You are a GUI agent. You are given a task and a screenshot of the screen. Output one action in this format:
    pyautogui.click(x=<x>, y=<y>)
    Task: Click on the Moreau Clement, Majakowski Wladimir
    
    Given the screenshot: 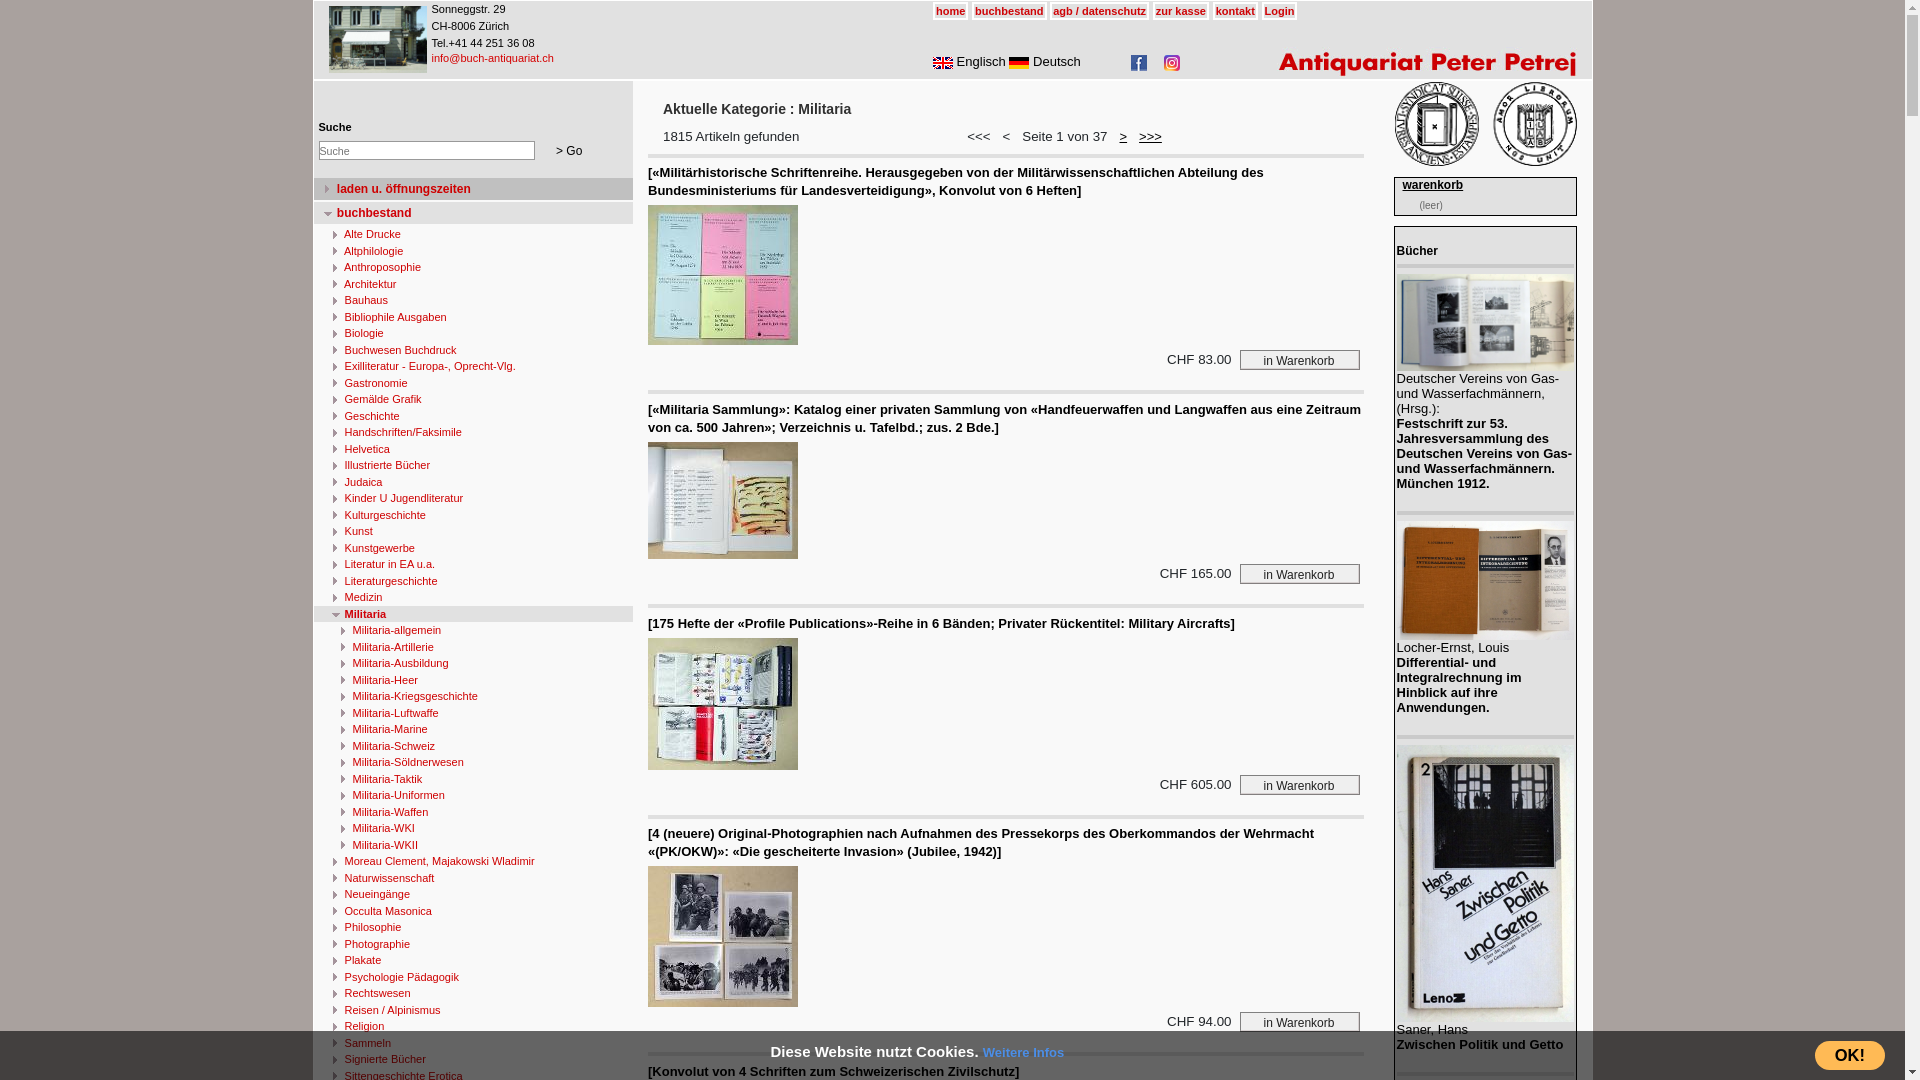 What is the action you would take?
    pyautogui.click(x=474, y=862)
    